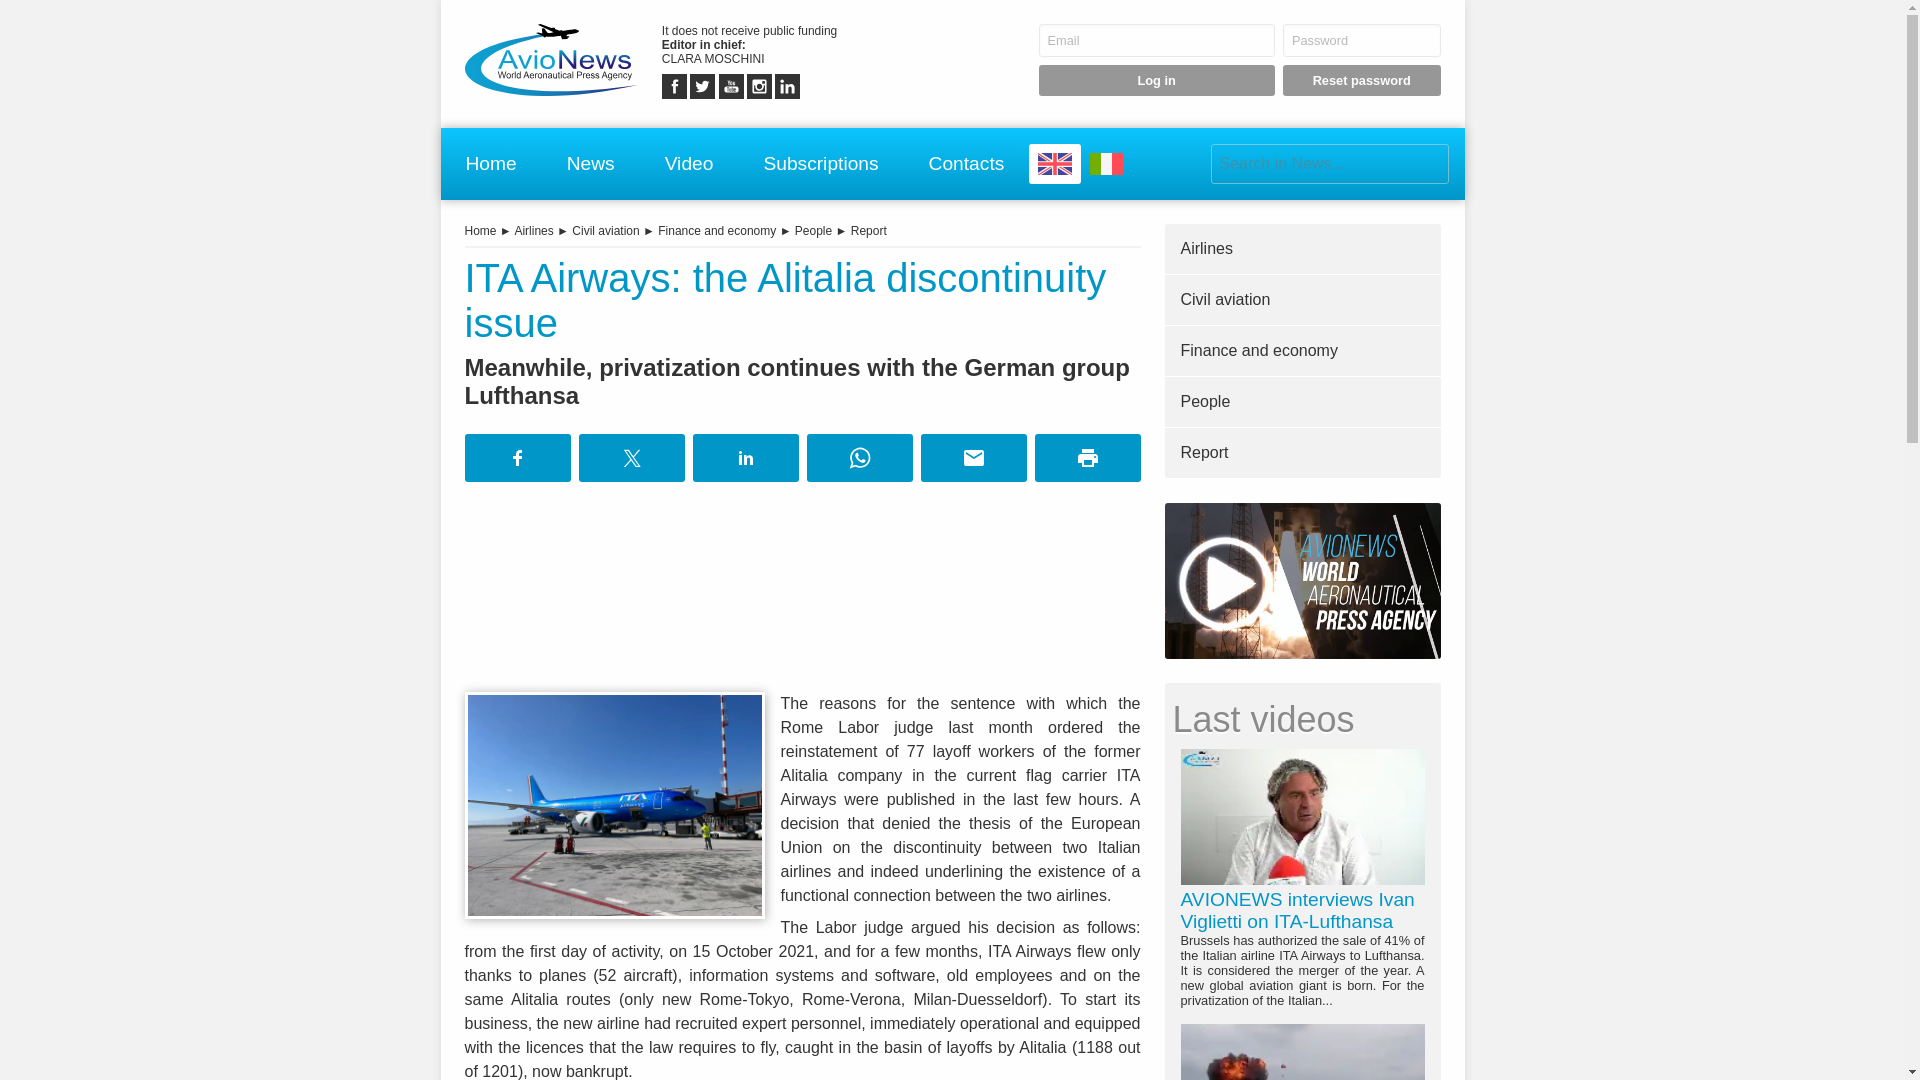 The image size is (1920, 1080). What do you see at coordinates (1156, 80) in the screenshot?
I see `Log in` at bounding box center [1156, 80].